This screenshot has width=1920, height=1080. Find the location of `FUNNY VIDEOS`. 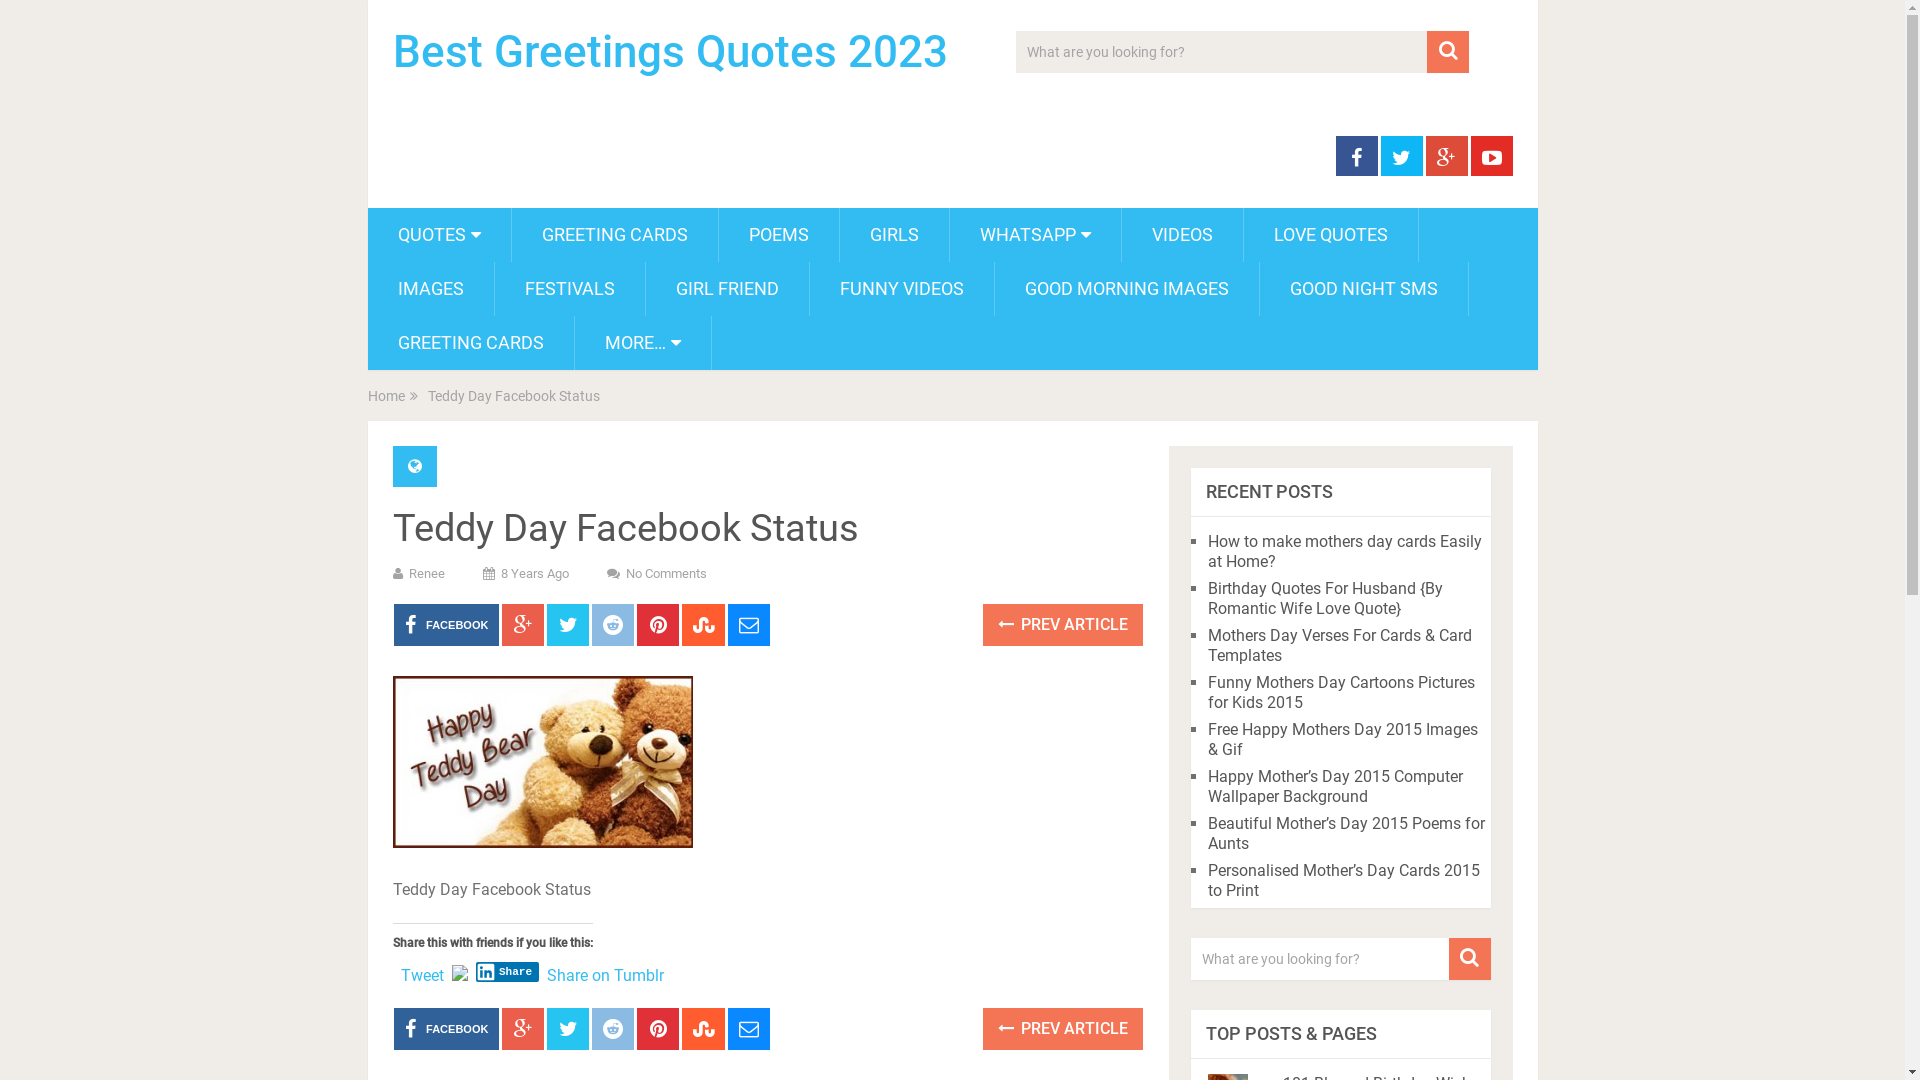

FUNNY VIDEOS is located at coordinates (902, 289).